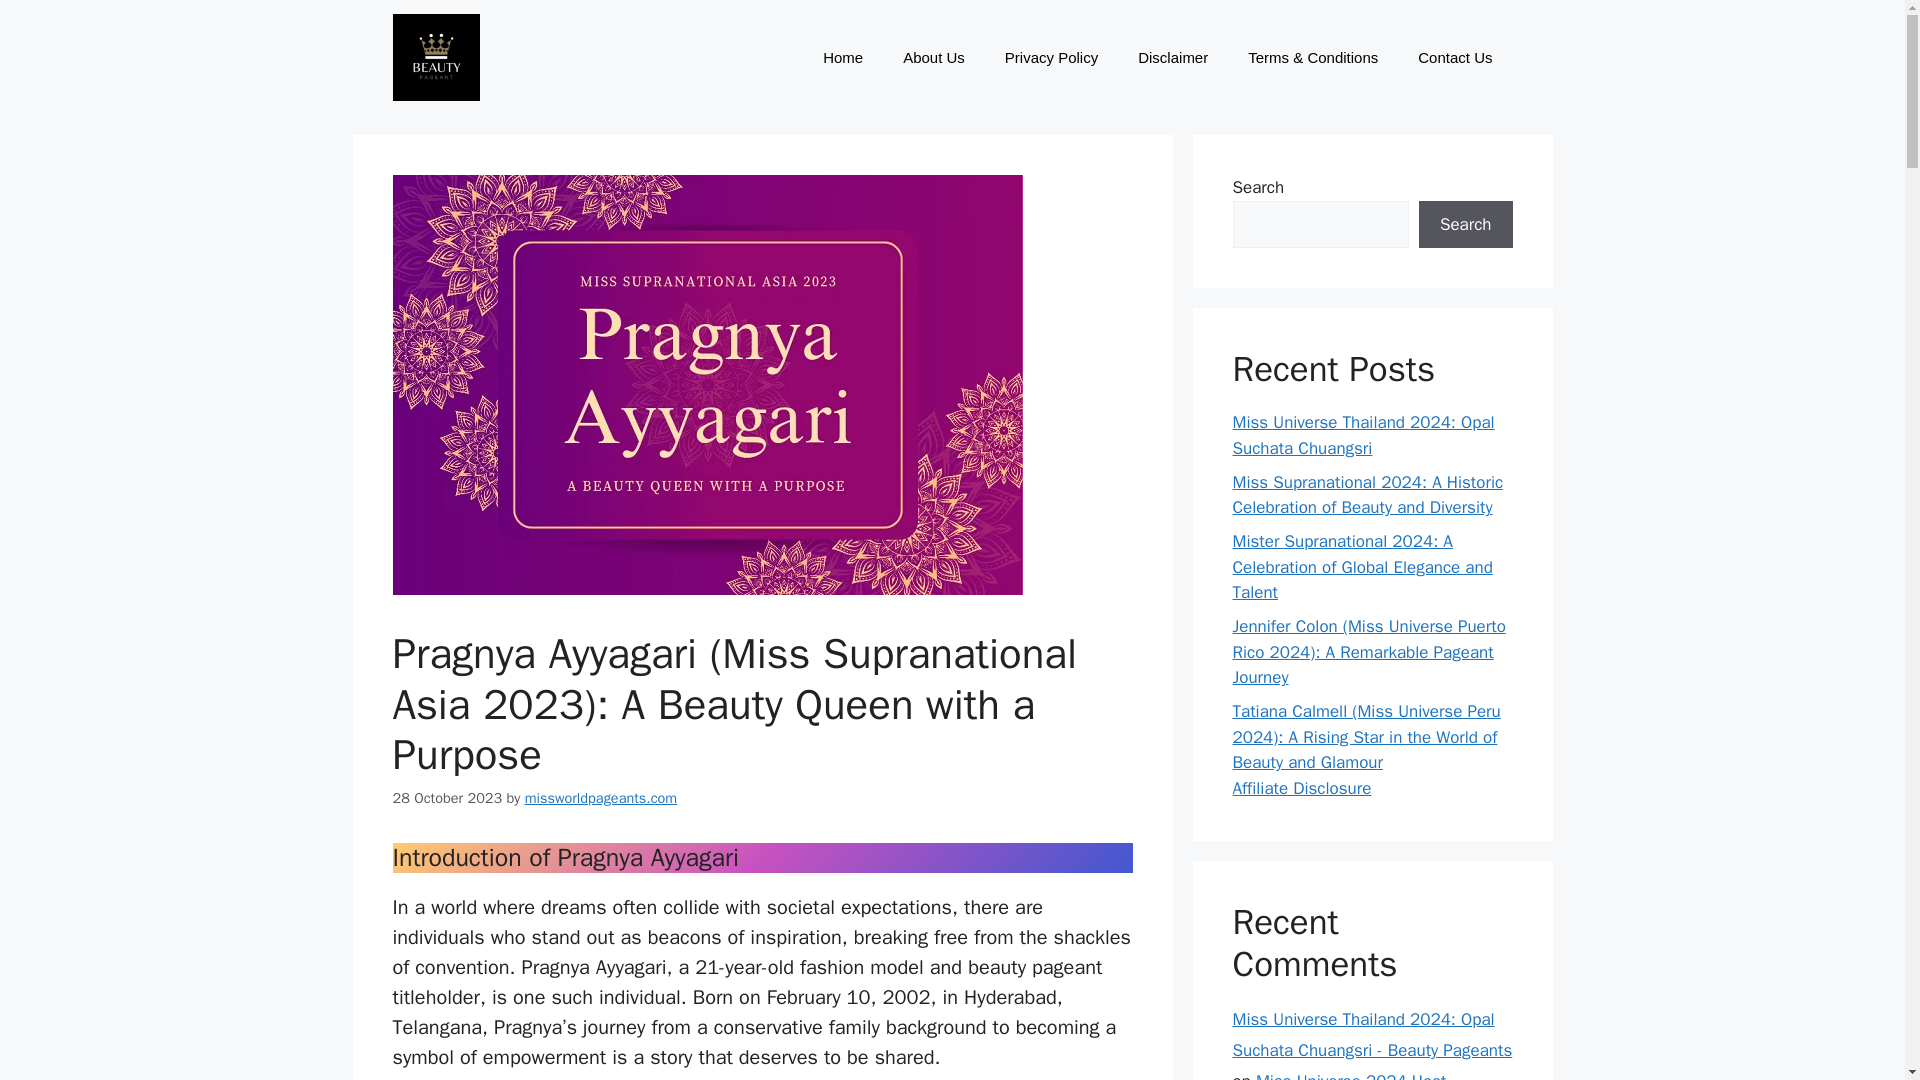 The height and width of the screenshot is (1080, 1920). I want to click on Privacy Policy, so click(1050, 58).